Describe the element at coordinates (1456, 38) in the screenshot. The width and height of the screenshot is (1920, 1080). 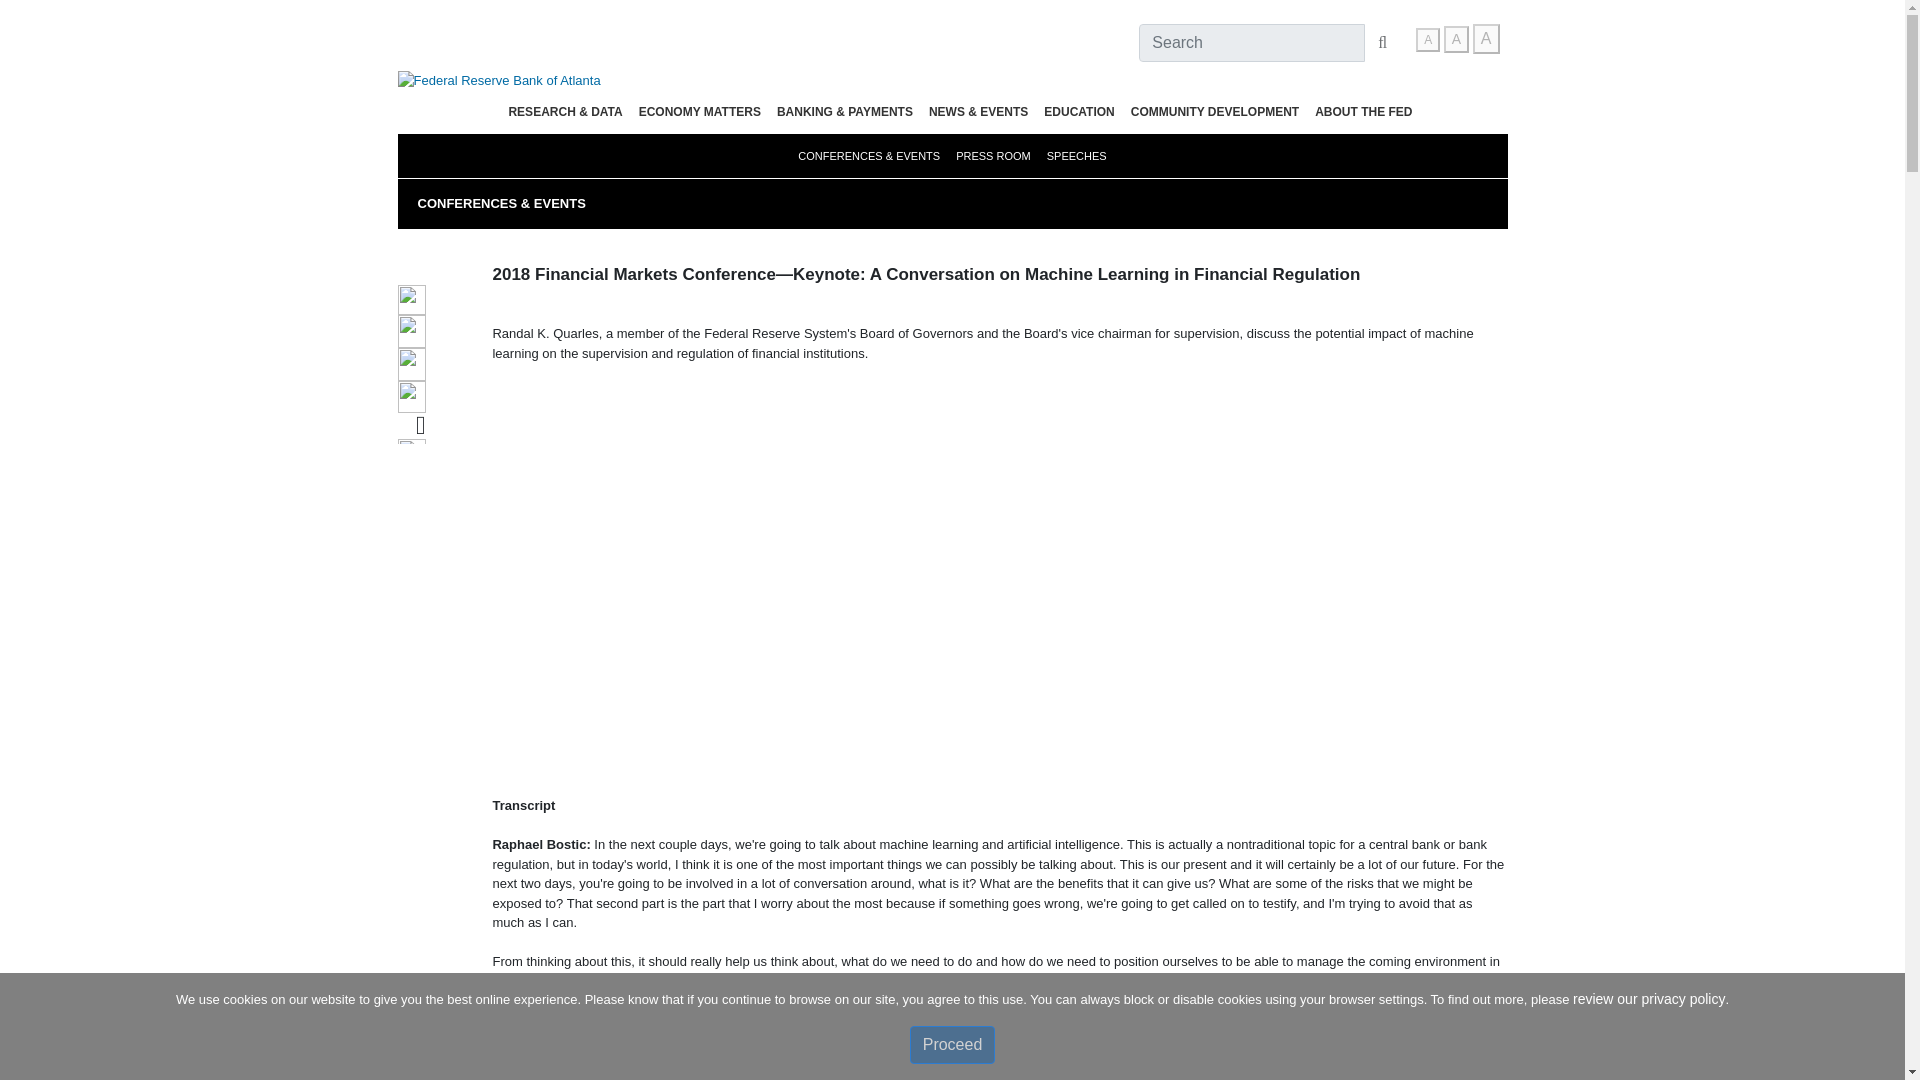
I see `A` at that location.